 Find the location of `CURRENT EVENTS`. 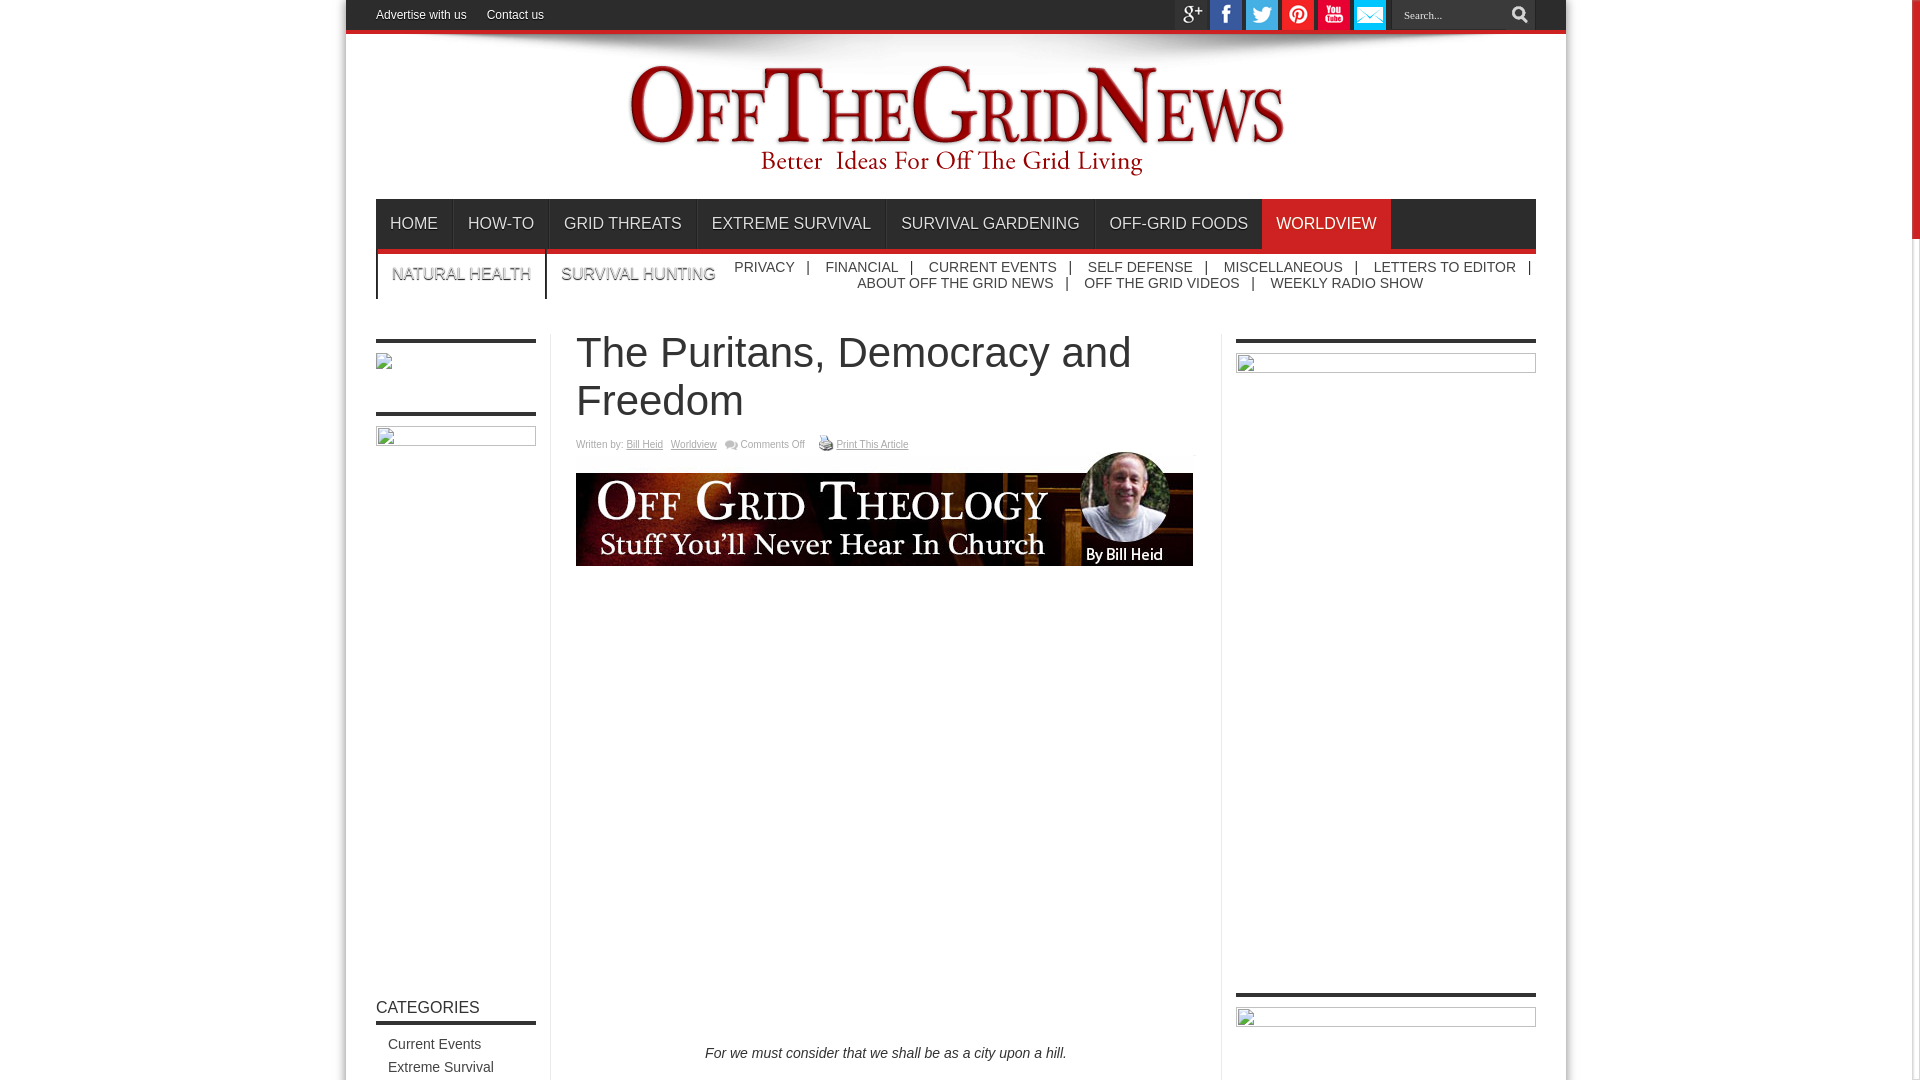

CURRENT EVENTS is located at coordinates (993, 267).